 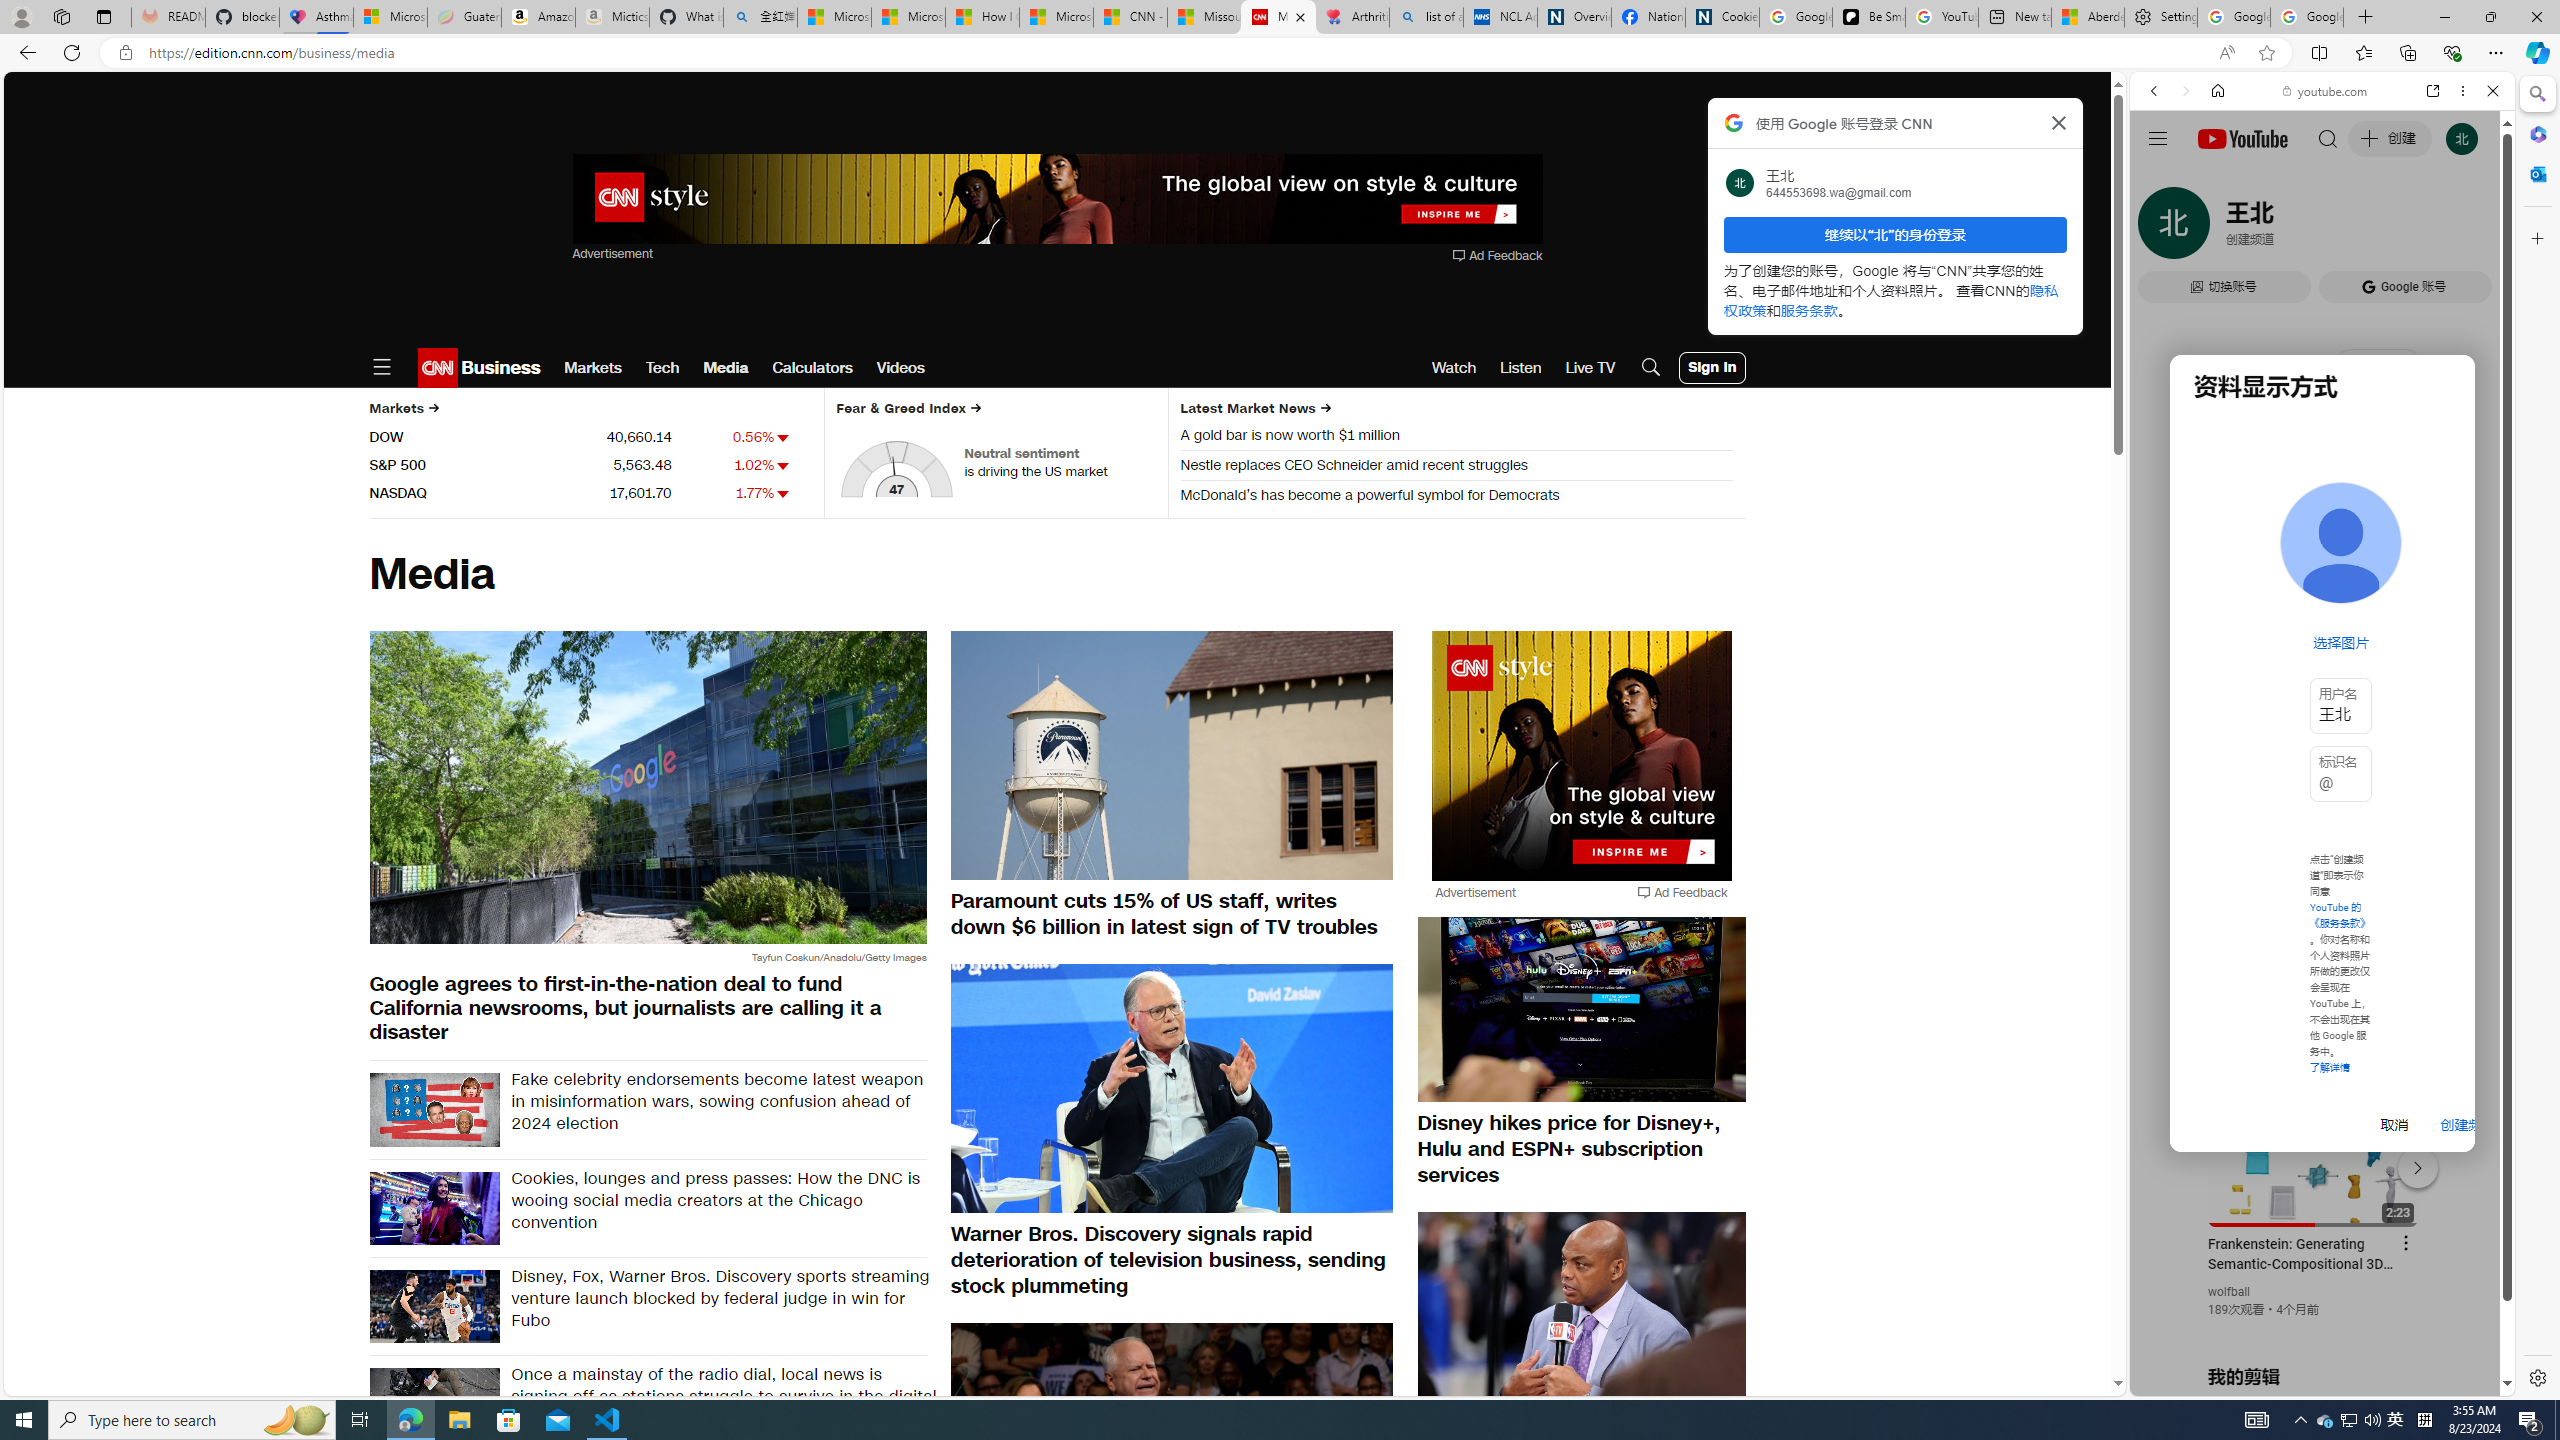 I want to click on Class: b_serphb, so click(x=2470, y=230).